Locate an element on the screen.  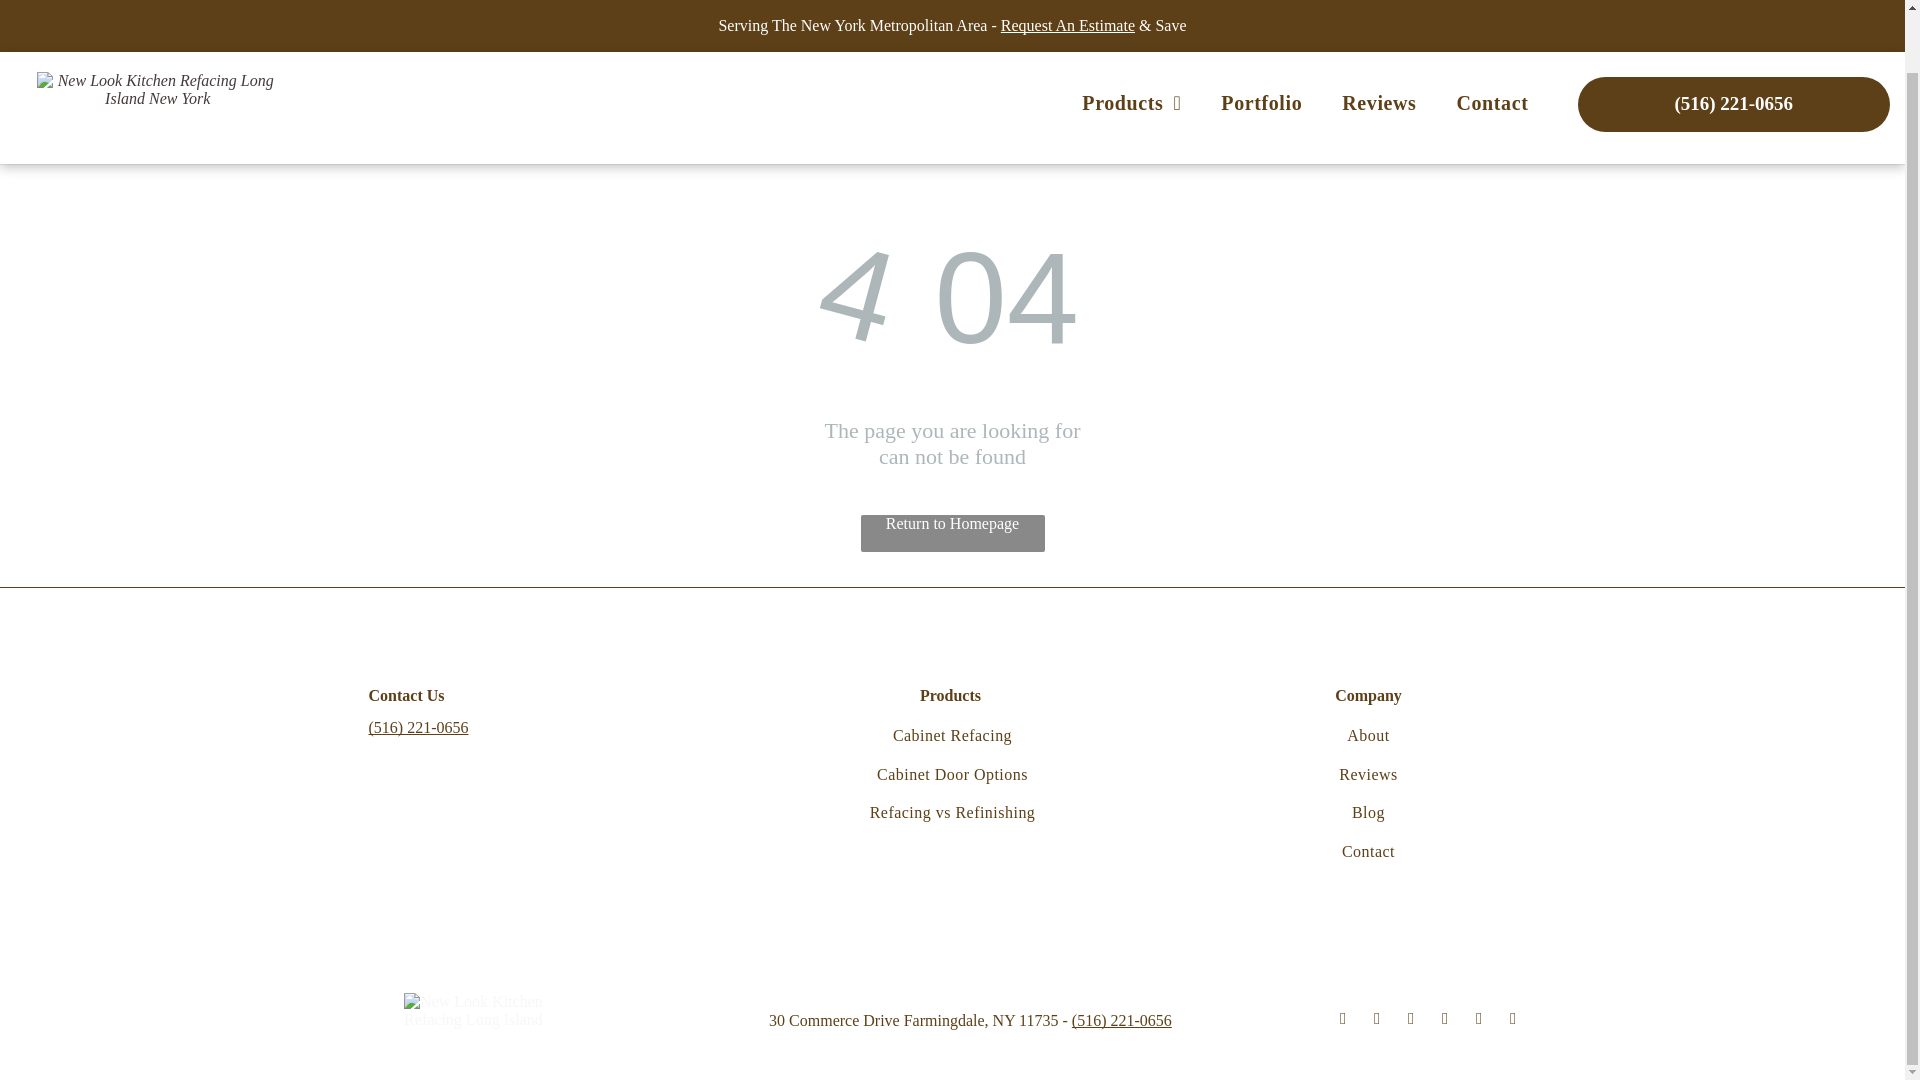
Products is located at coordinates (1131, 40).